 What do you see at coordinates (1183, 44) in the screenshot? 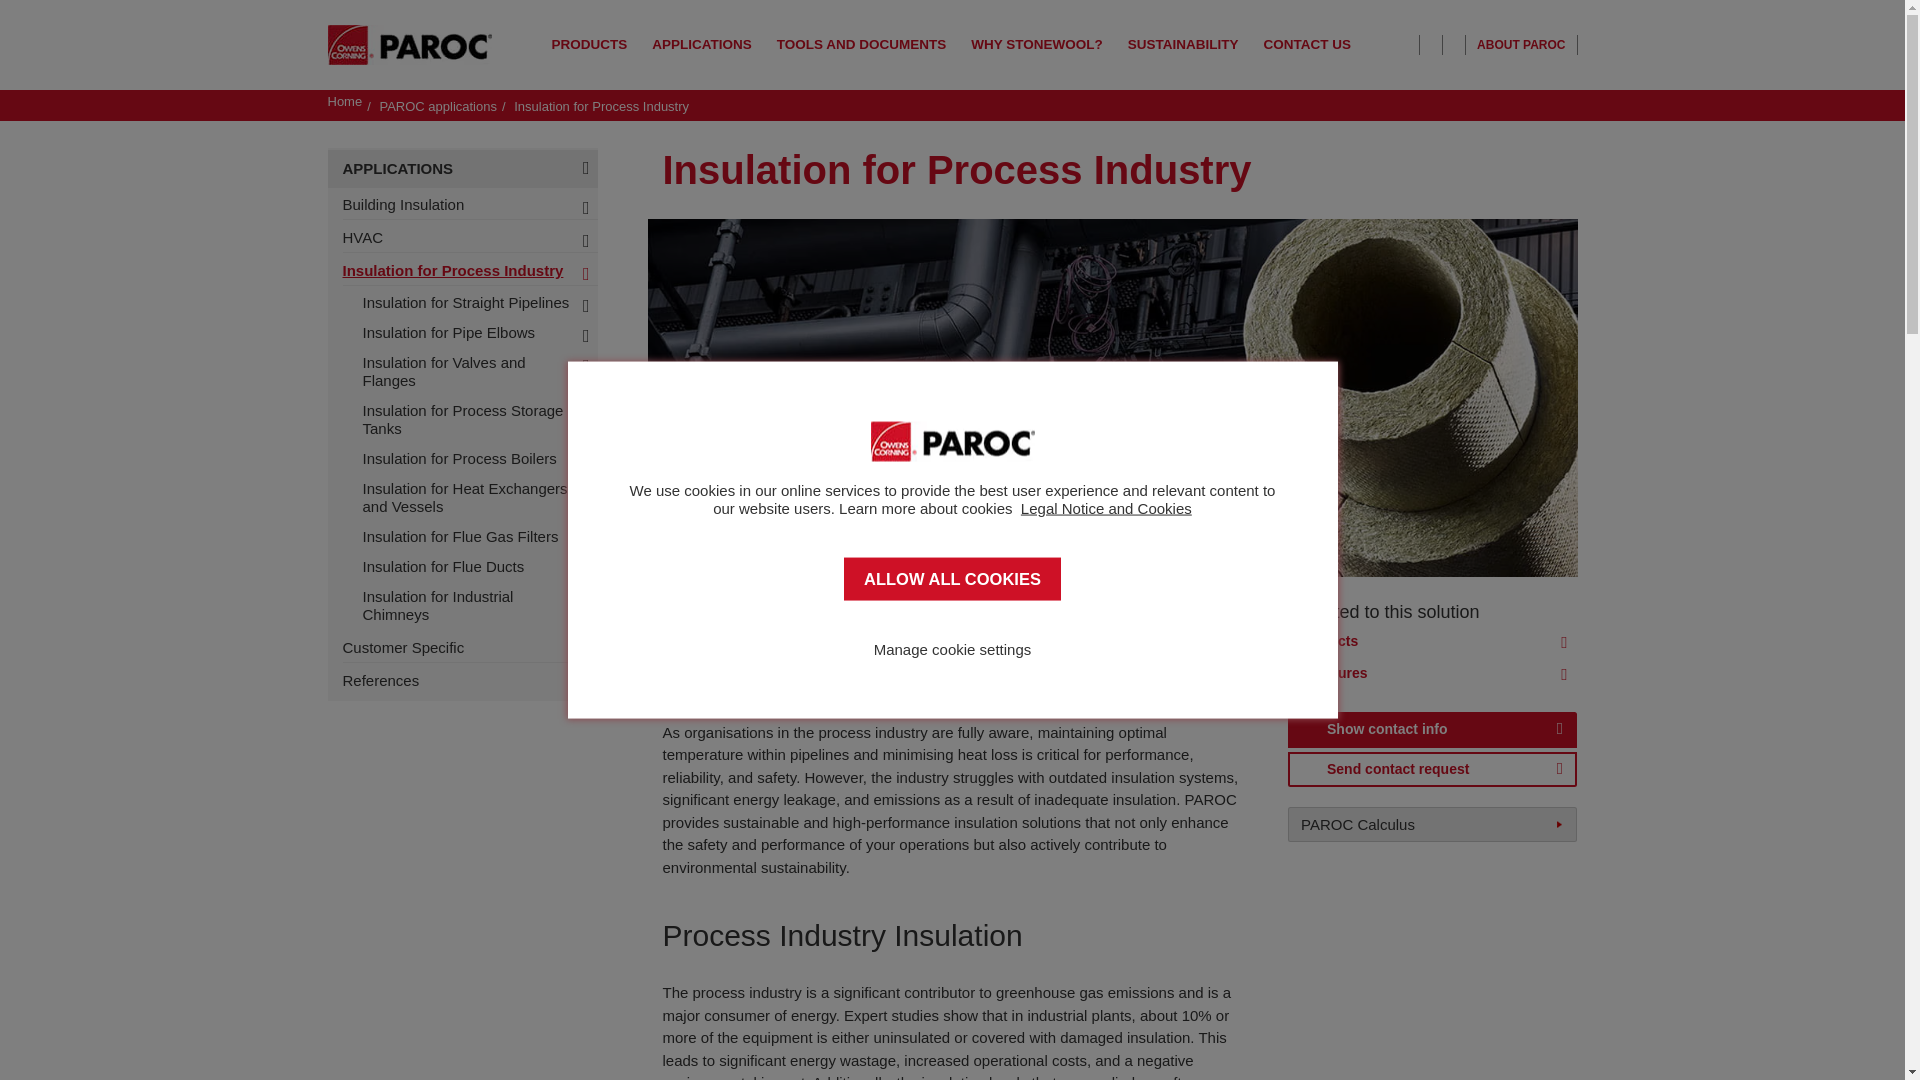
I see `SUSTAINABILITY` at bounding box center [1183, 44].